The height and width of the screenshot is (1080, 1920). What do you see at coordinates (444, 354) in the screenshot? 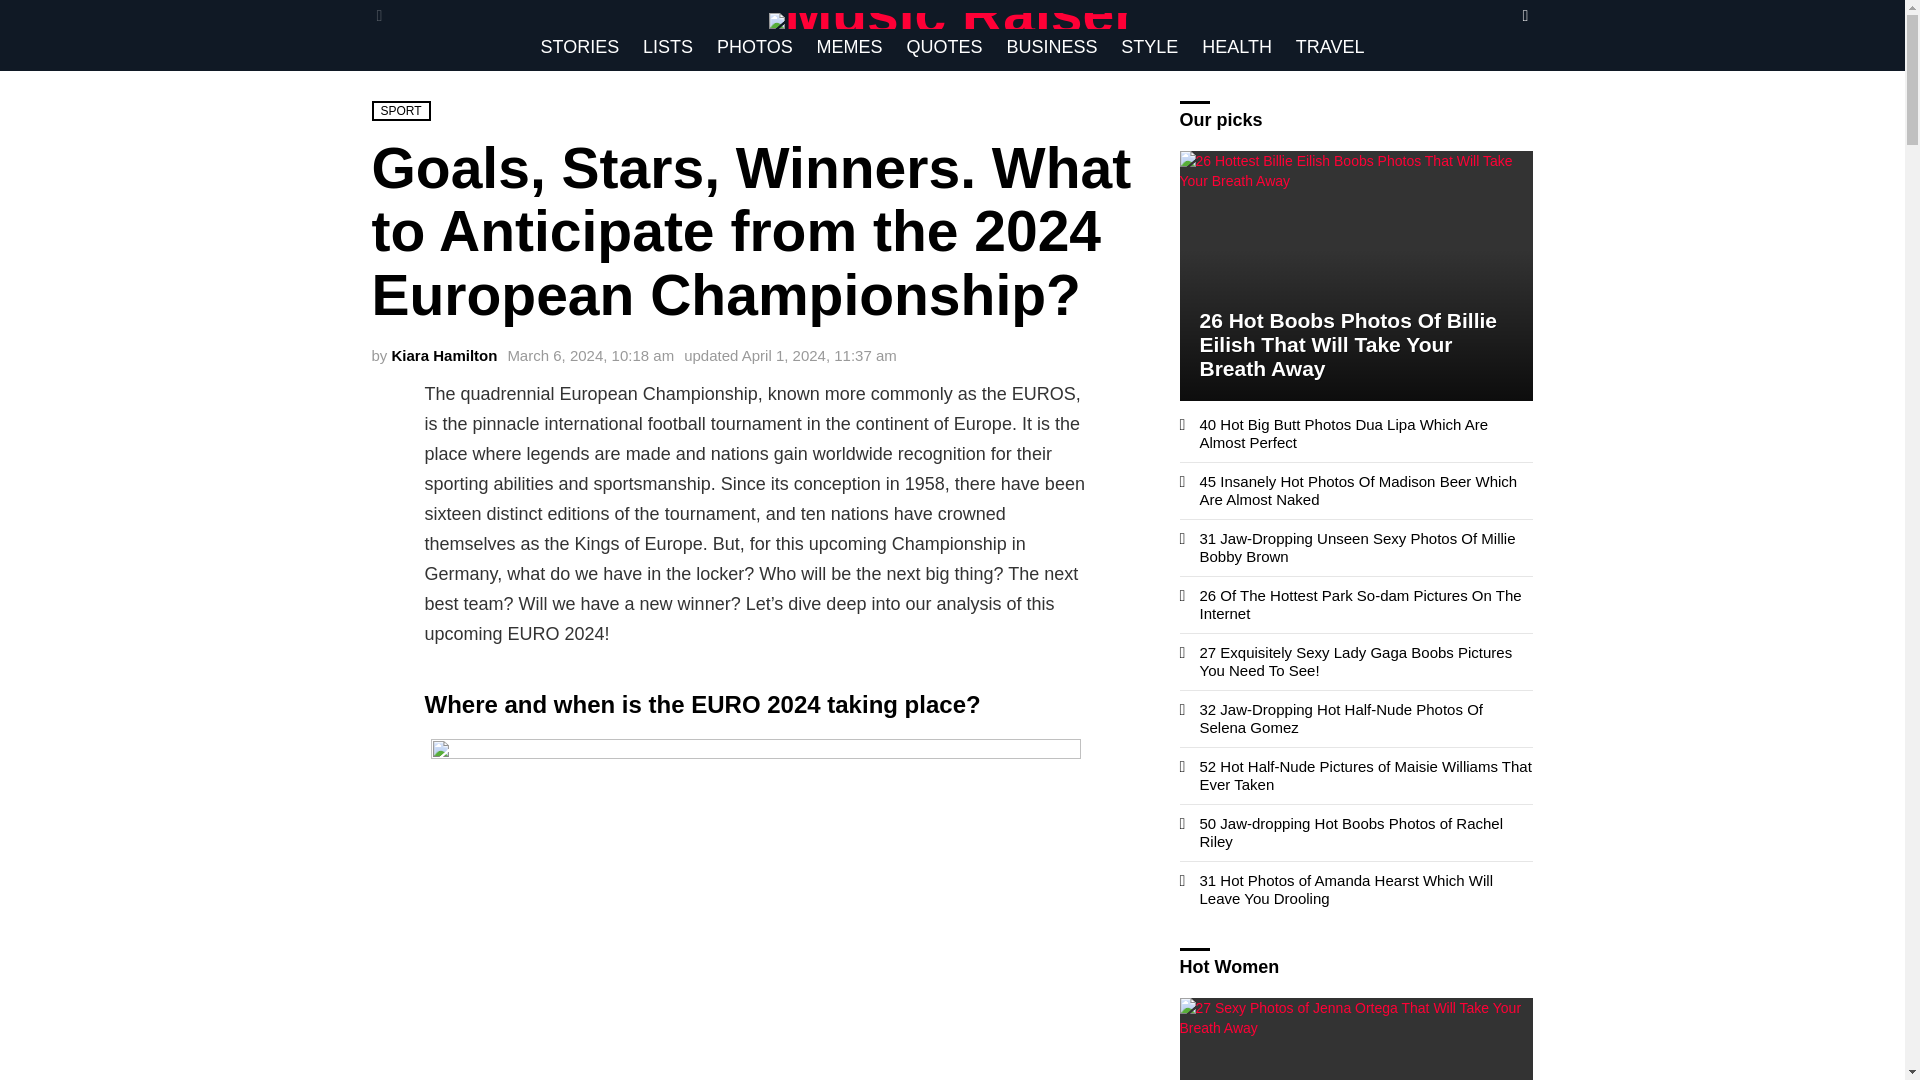
I see `Kiara Hamilton` at bounding box center [444, 354].